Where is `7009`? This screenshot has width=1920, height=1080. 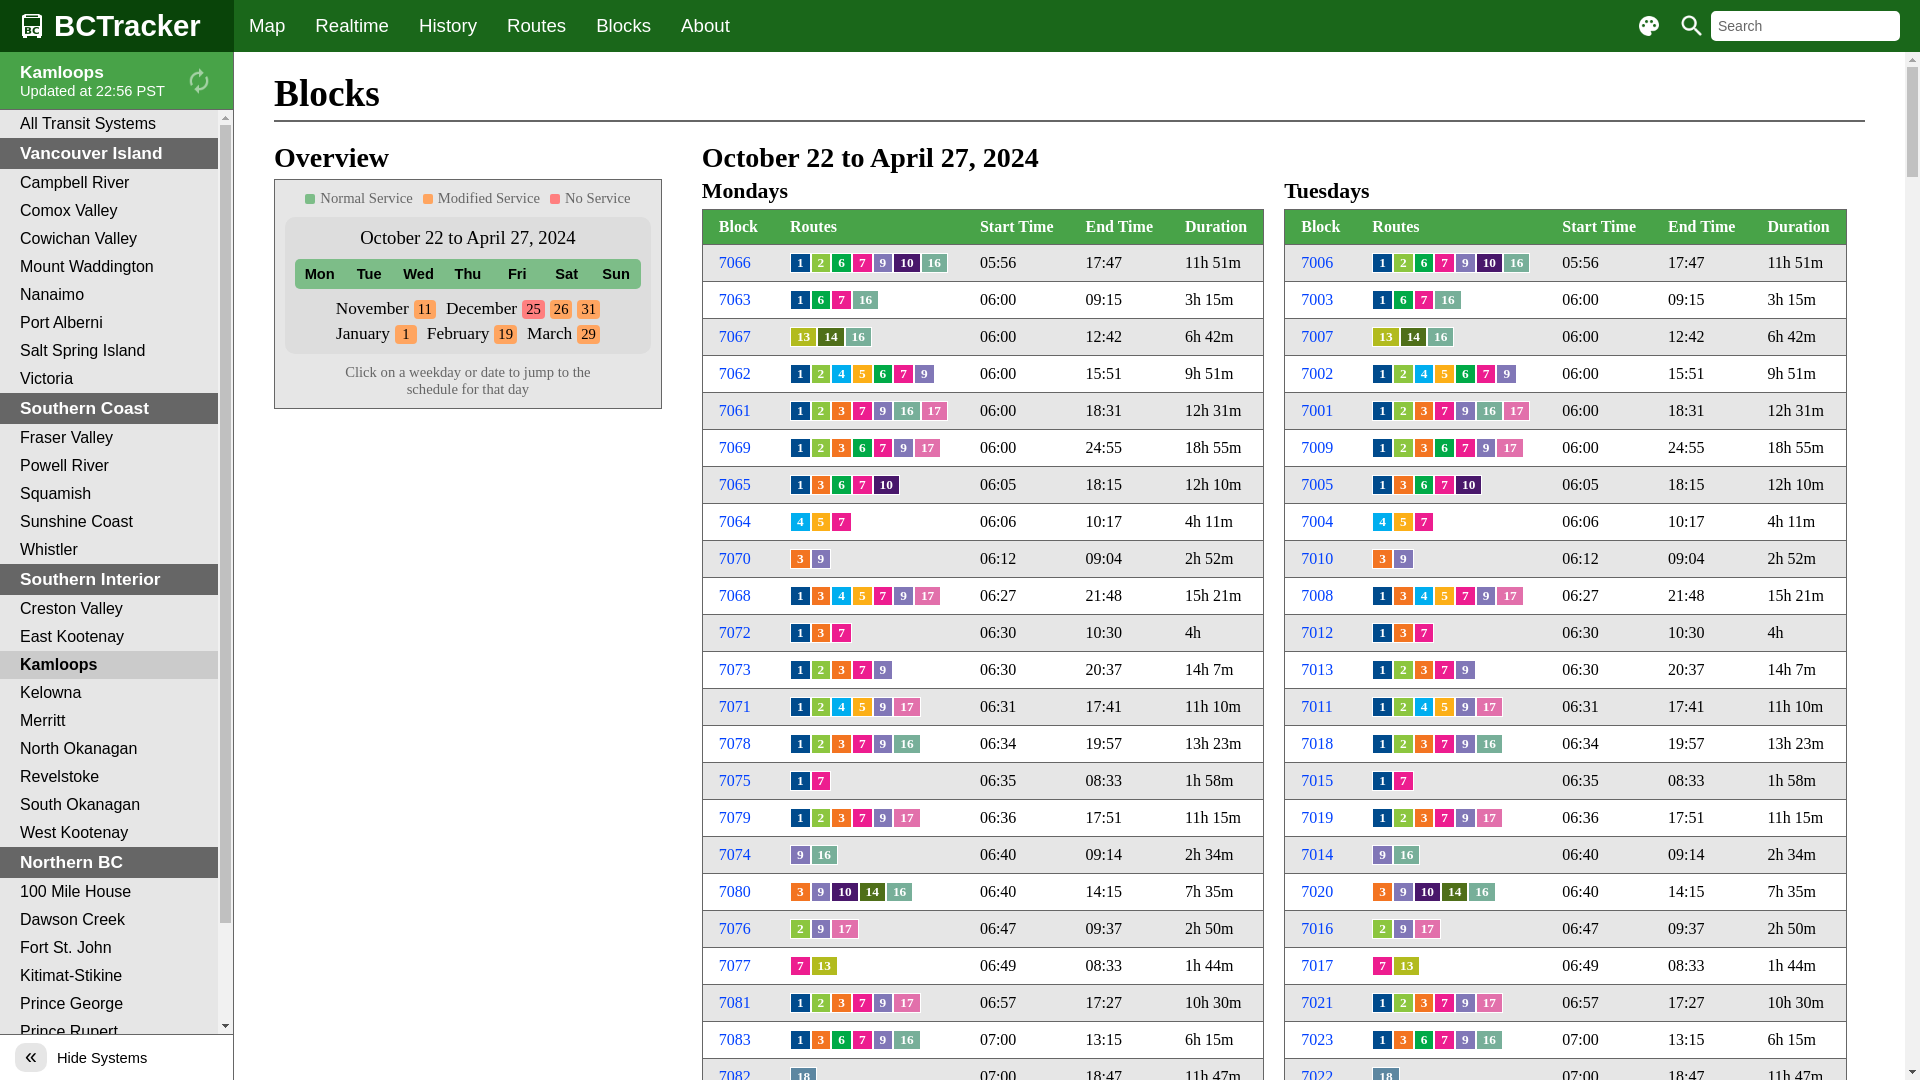
7009 is located at coordinates (1317, 448).